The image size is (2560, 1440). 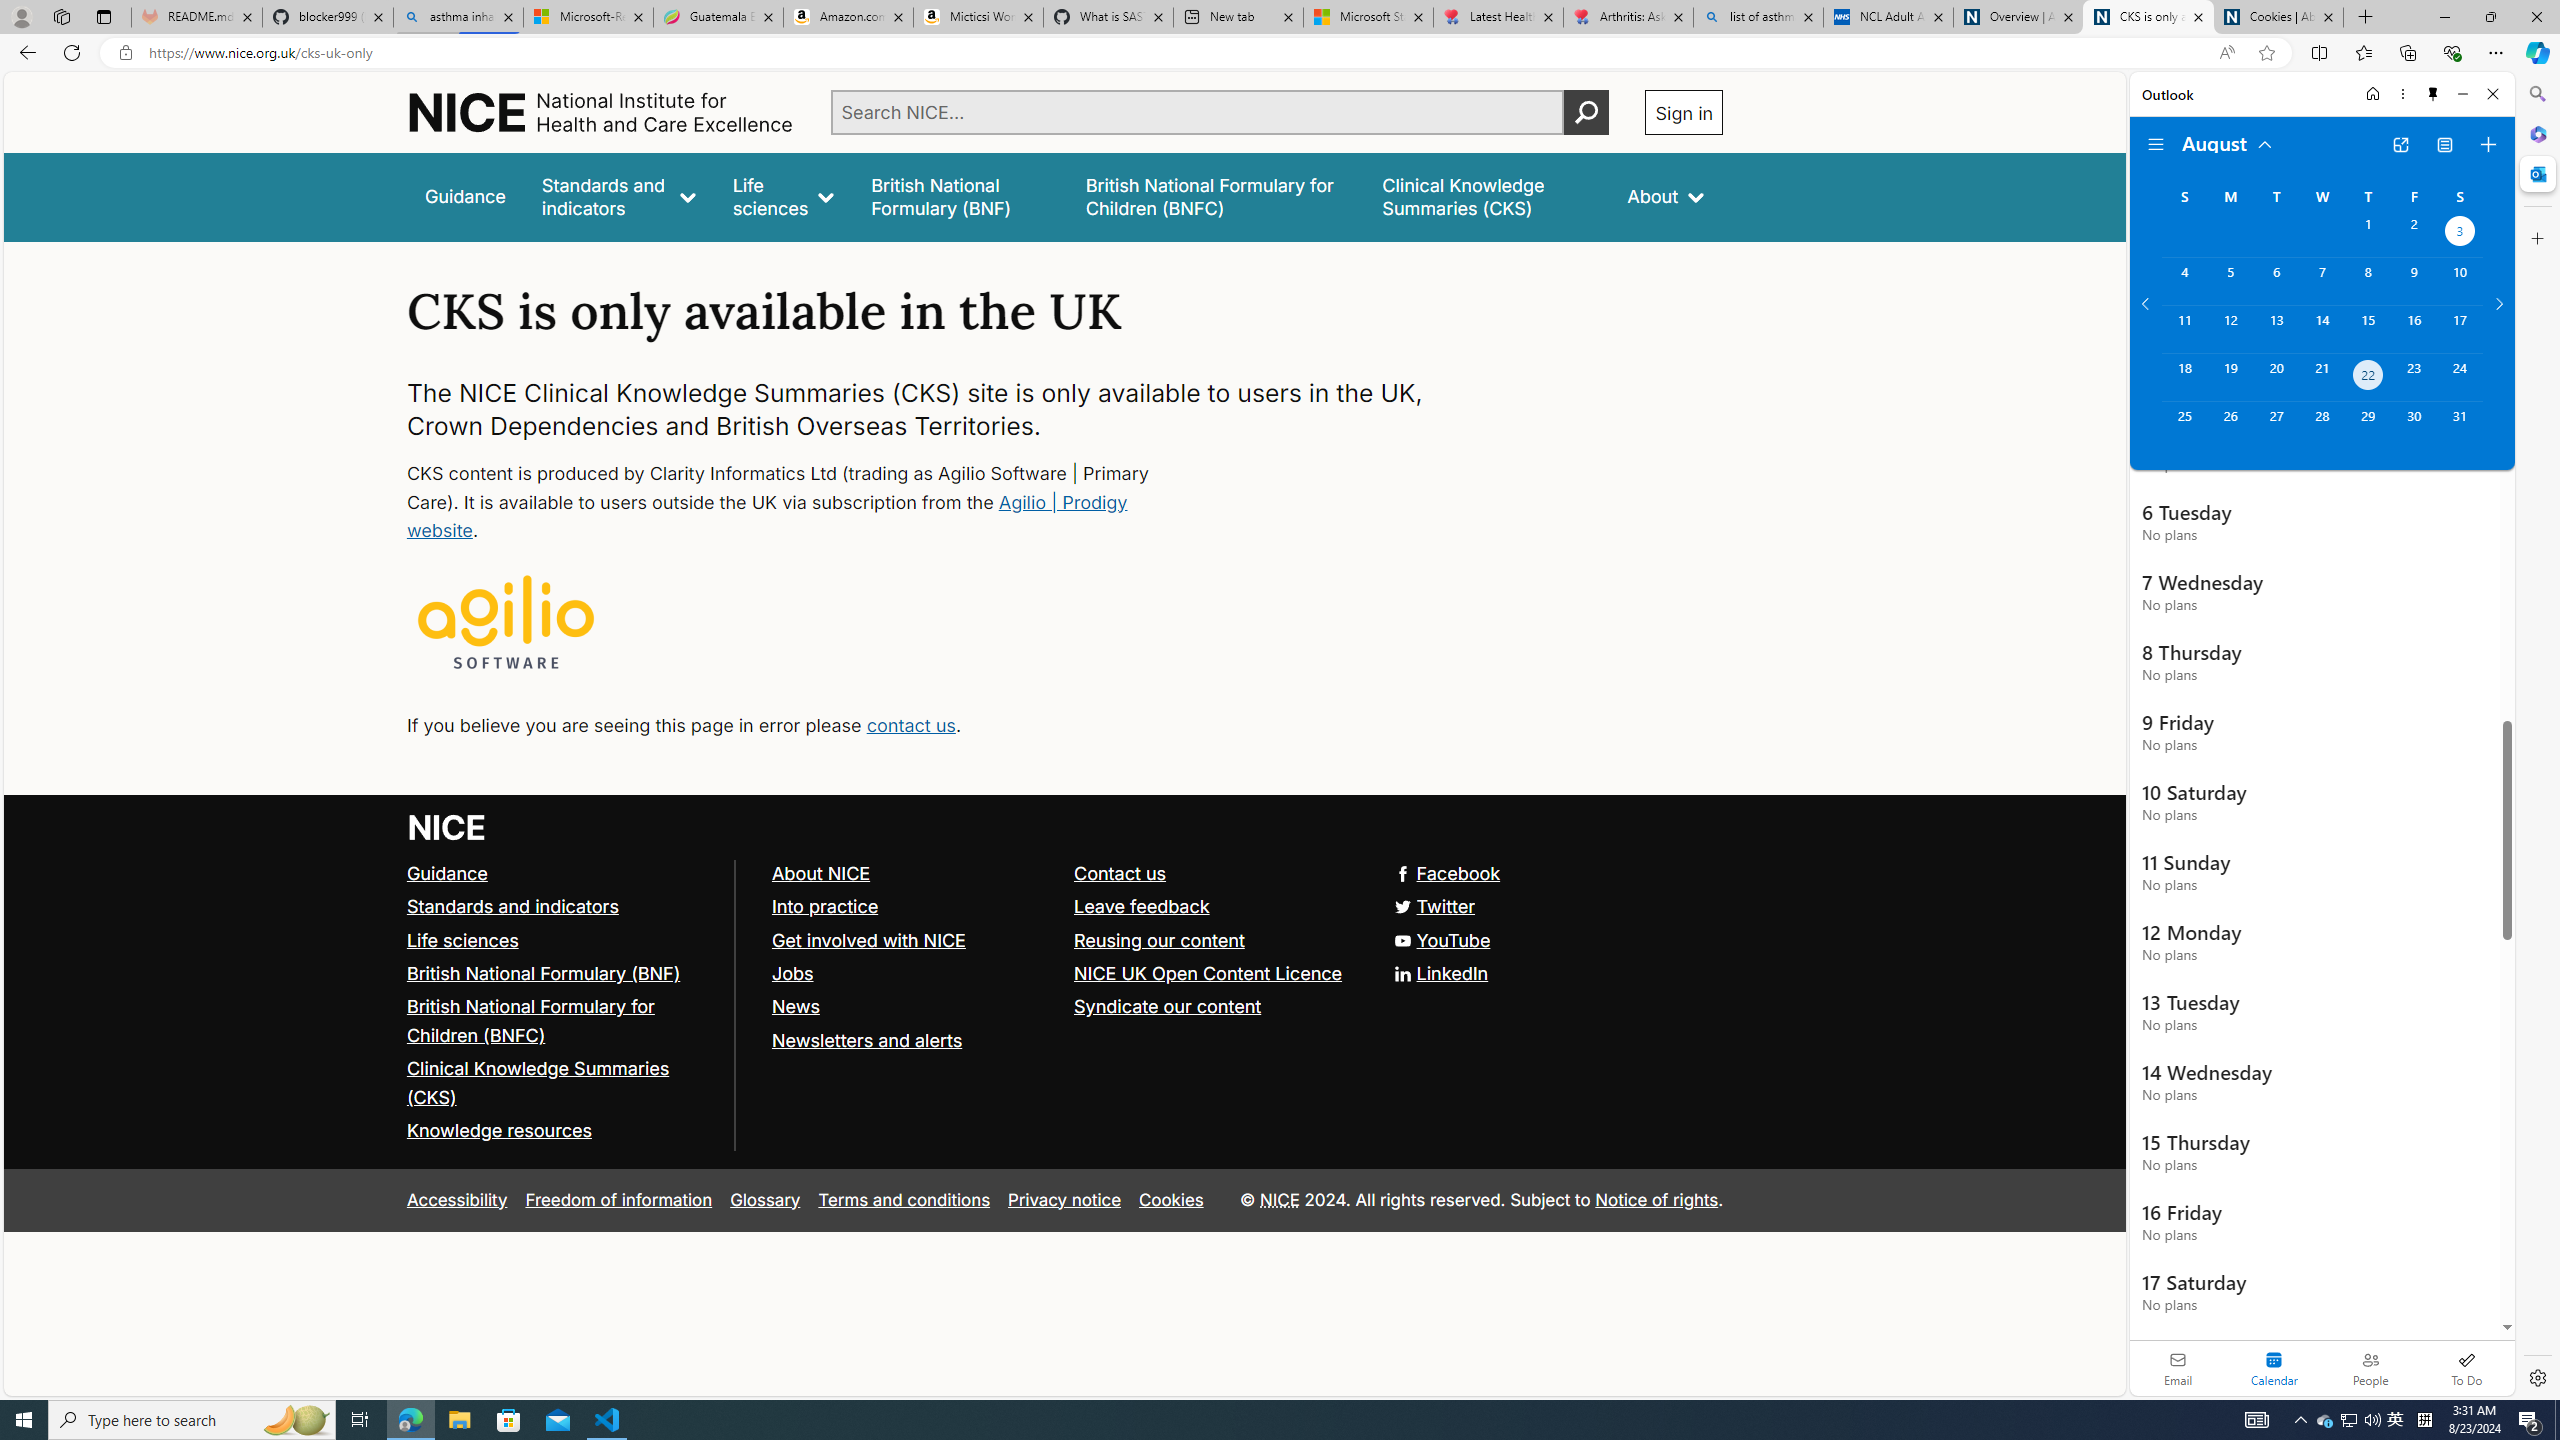 I want to click on View Switcher. Current view is Agenda view, so click(x=2444, y=145).